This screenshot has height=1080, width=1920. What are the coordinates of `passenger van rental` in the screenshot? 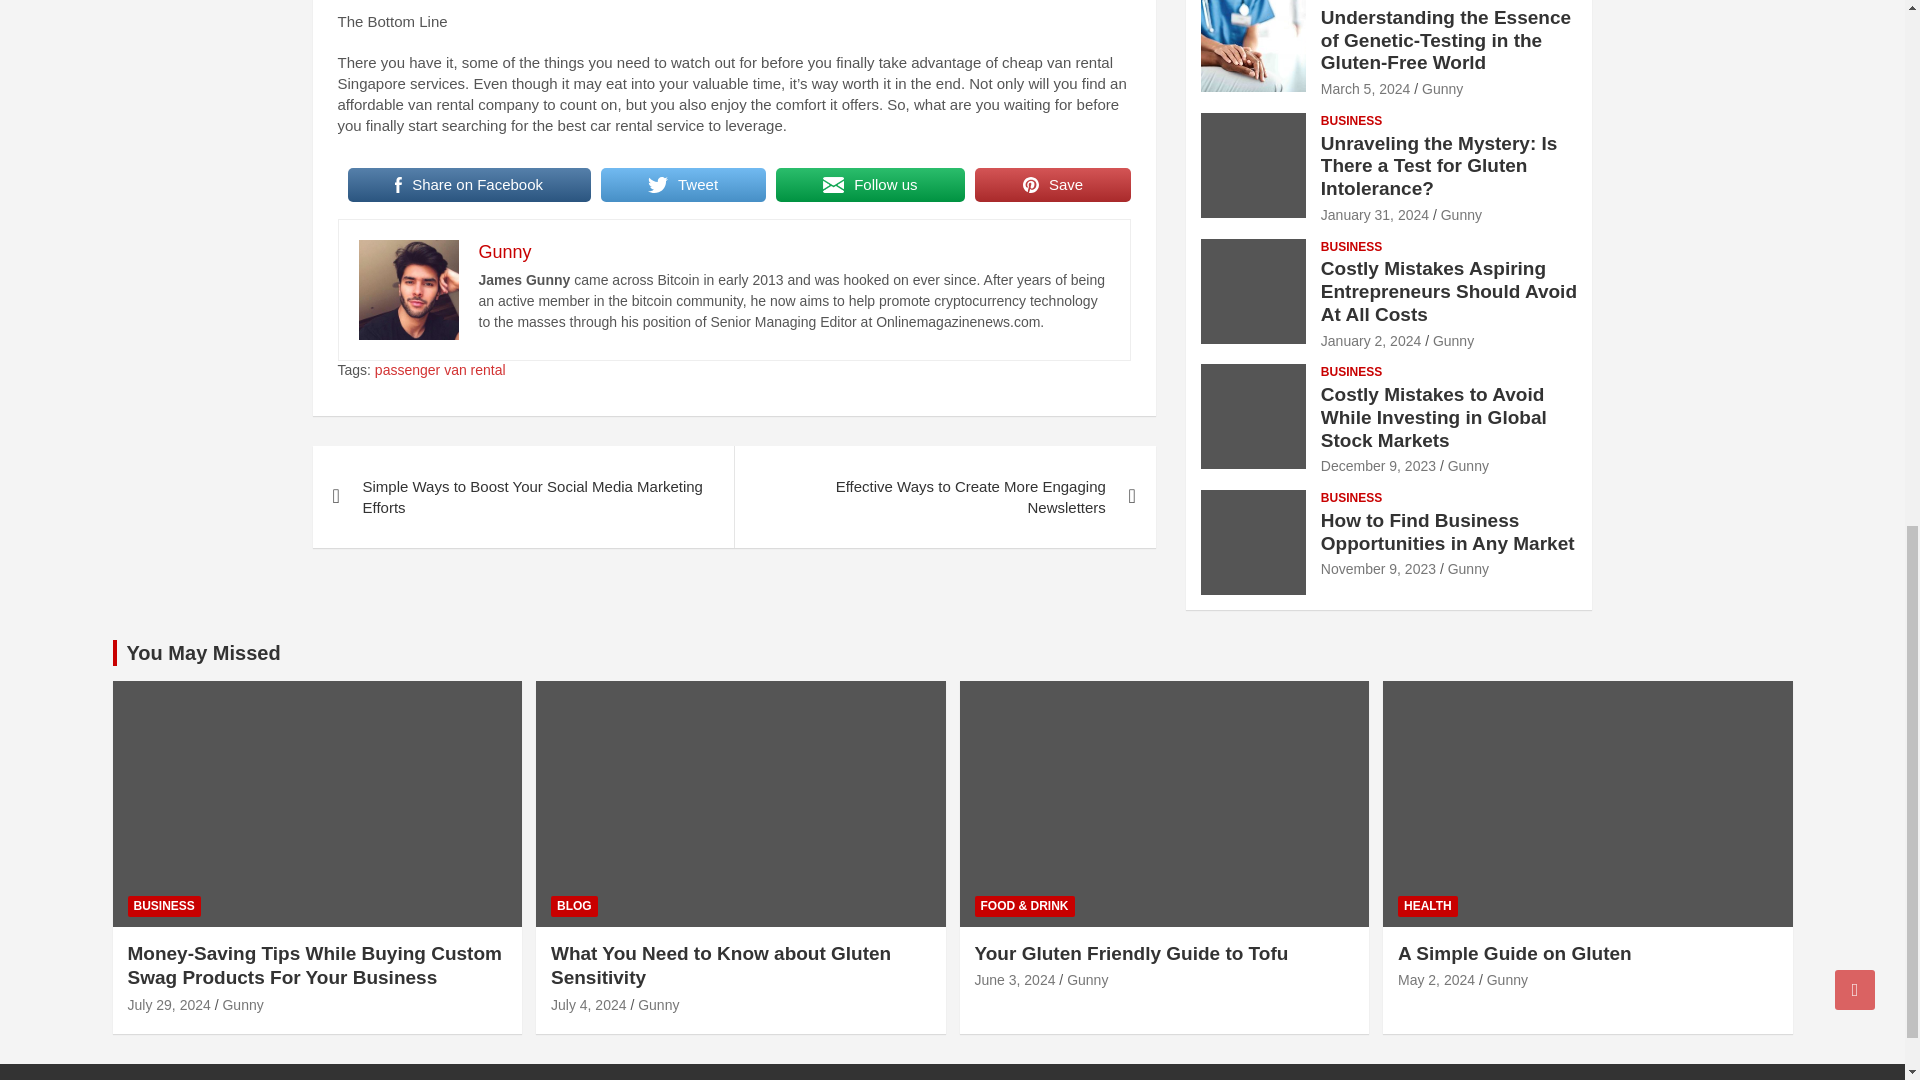 It's located at (440, 370).